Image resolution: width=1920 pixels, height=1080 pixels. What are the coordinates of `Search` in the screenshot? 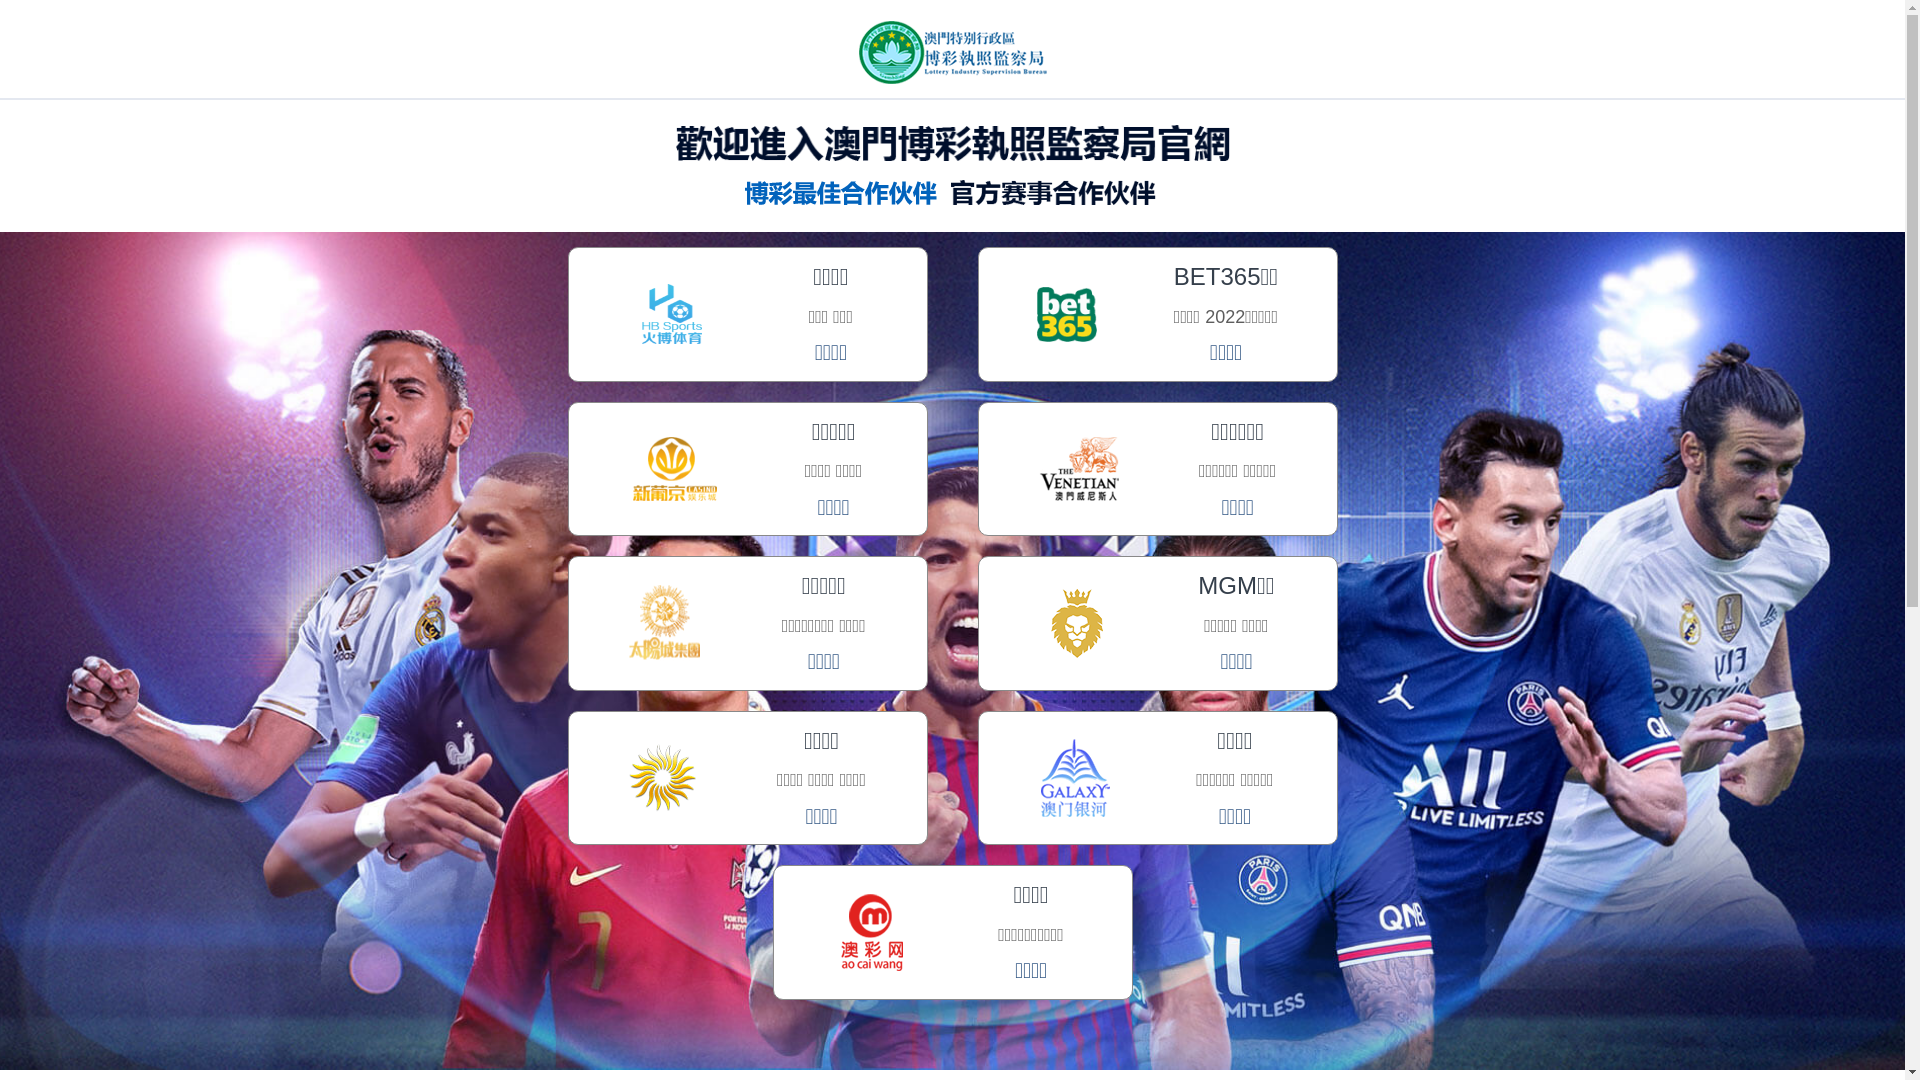 It's located at (257, 1001).